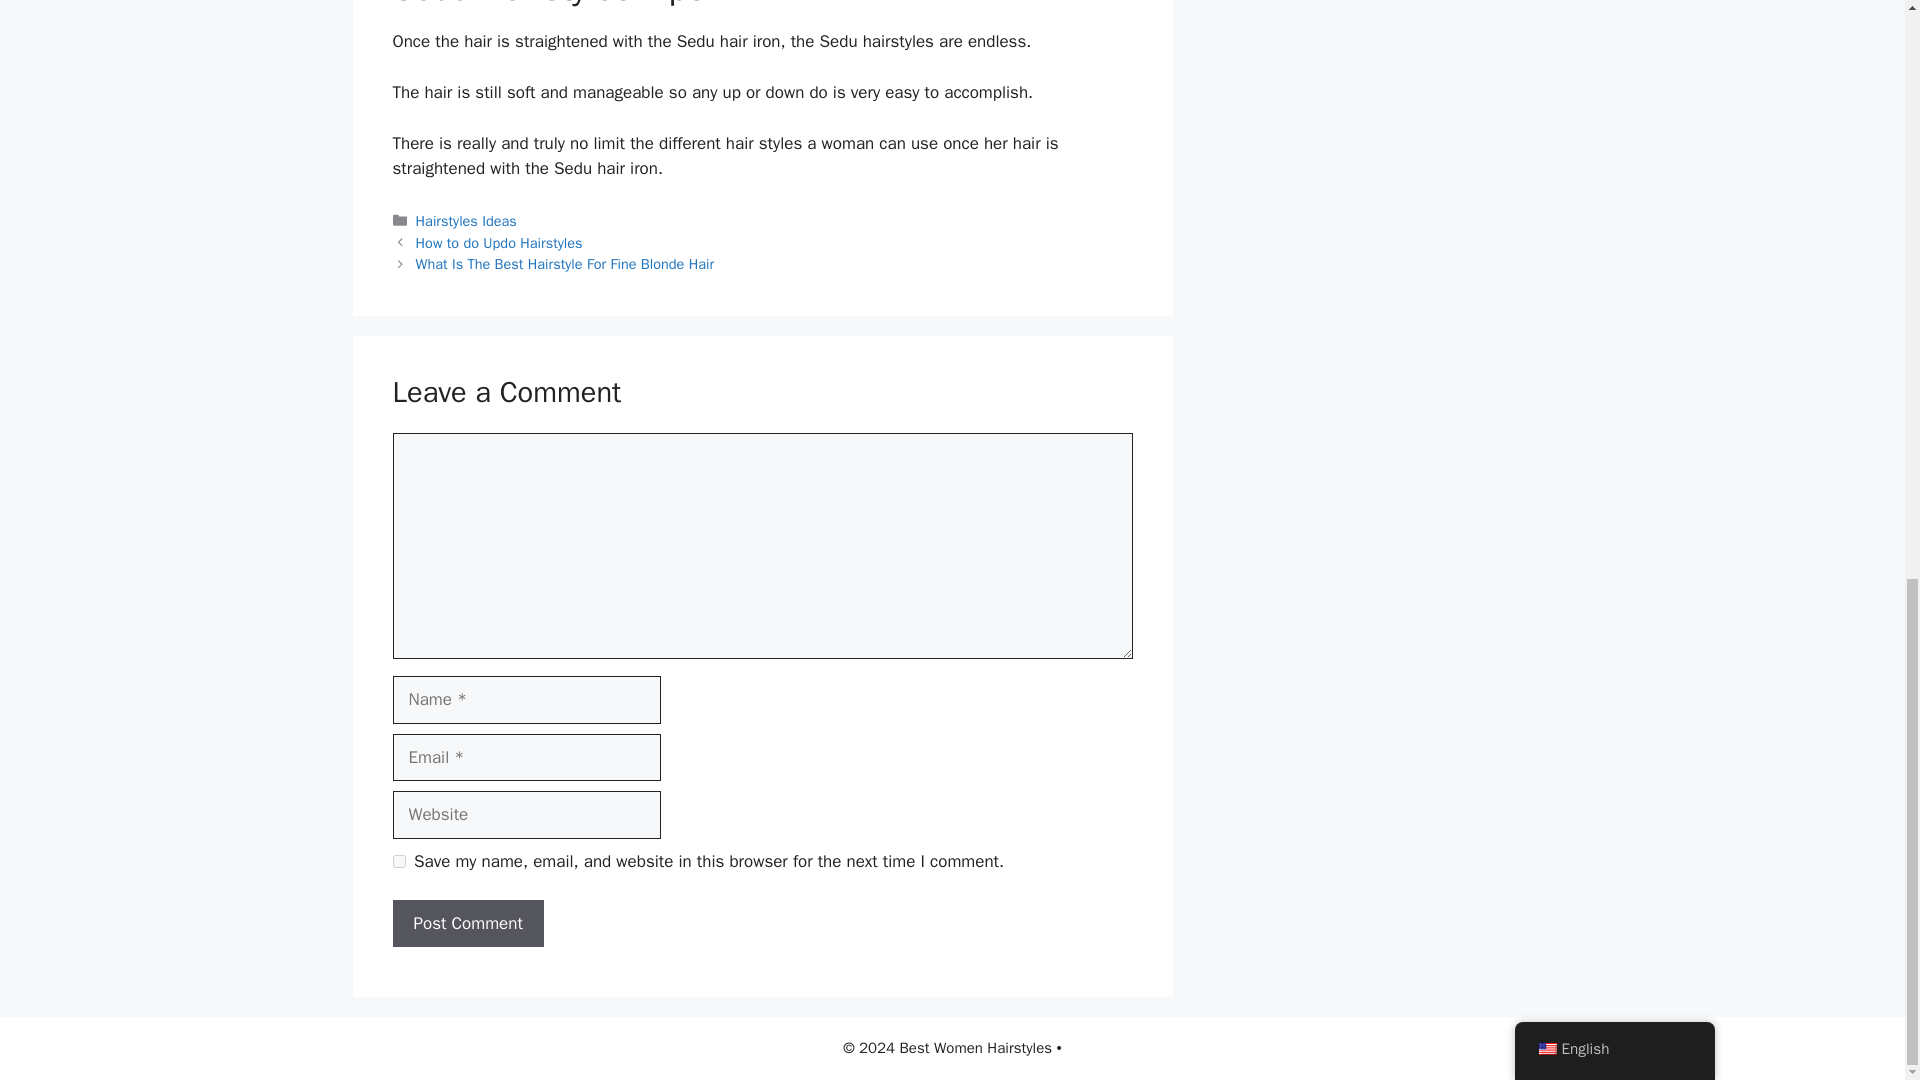 The height and width of the screenshot is (1080, 1920). Describe the element at coordinates (467, 924) in the screenshot. I see `Post Comment` at that location.